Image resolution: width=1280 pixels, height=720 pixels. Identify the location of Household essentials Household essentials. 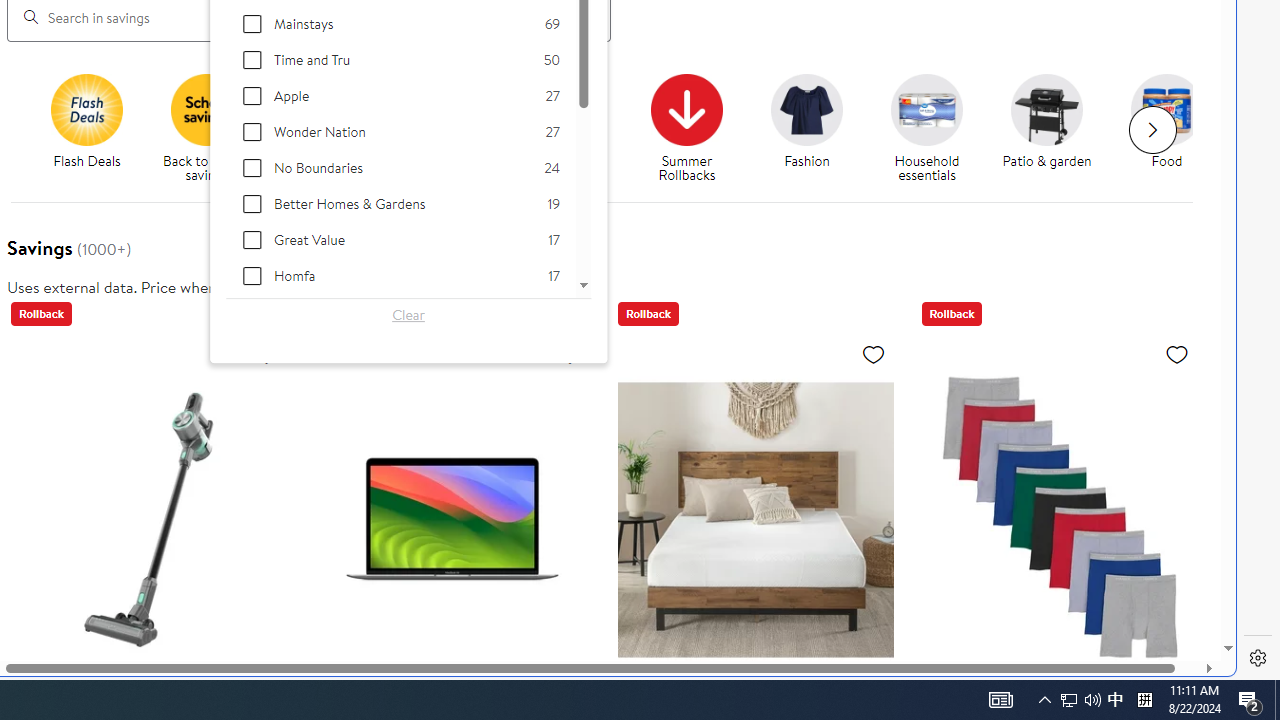
(927, 128).